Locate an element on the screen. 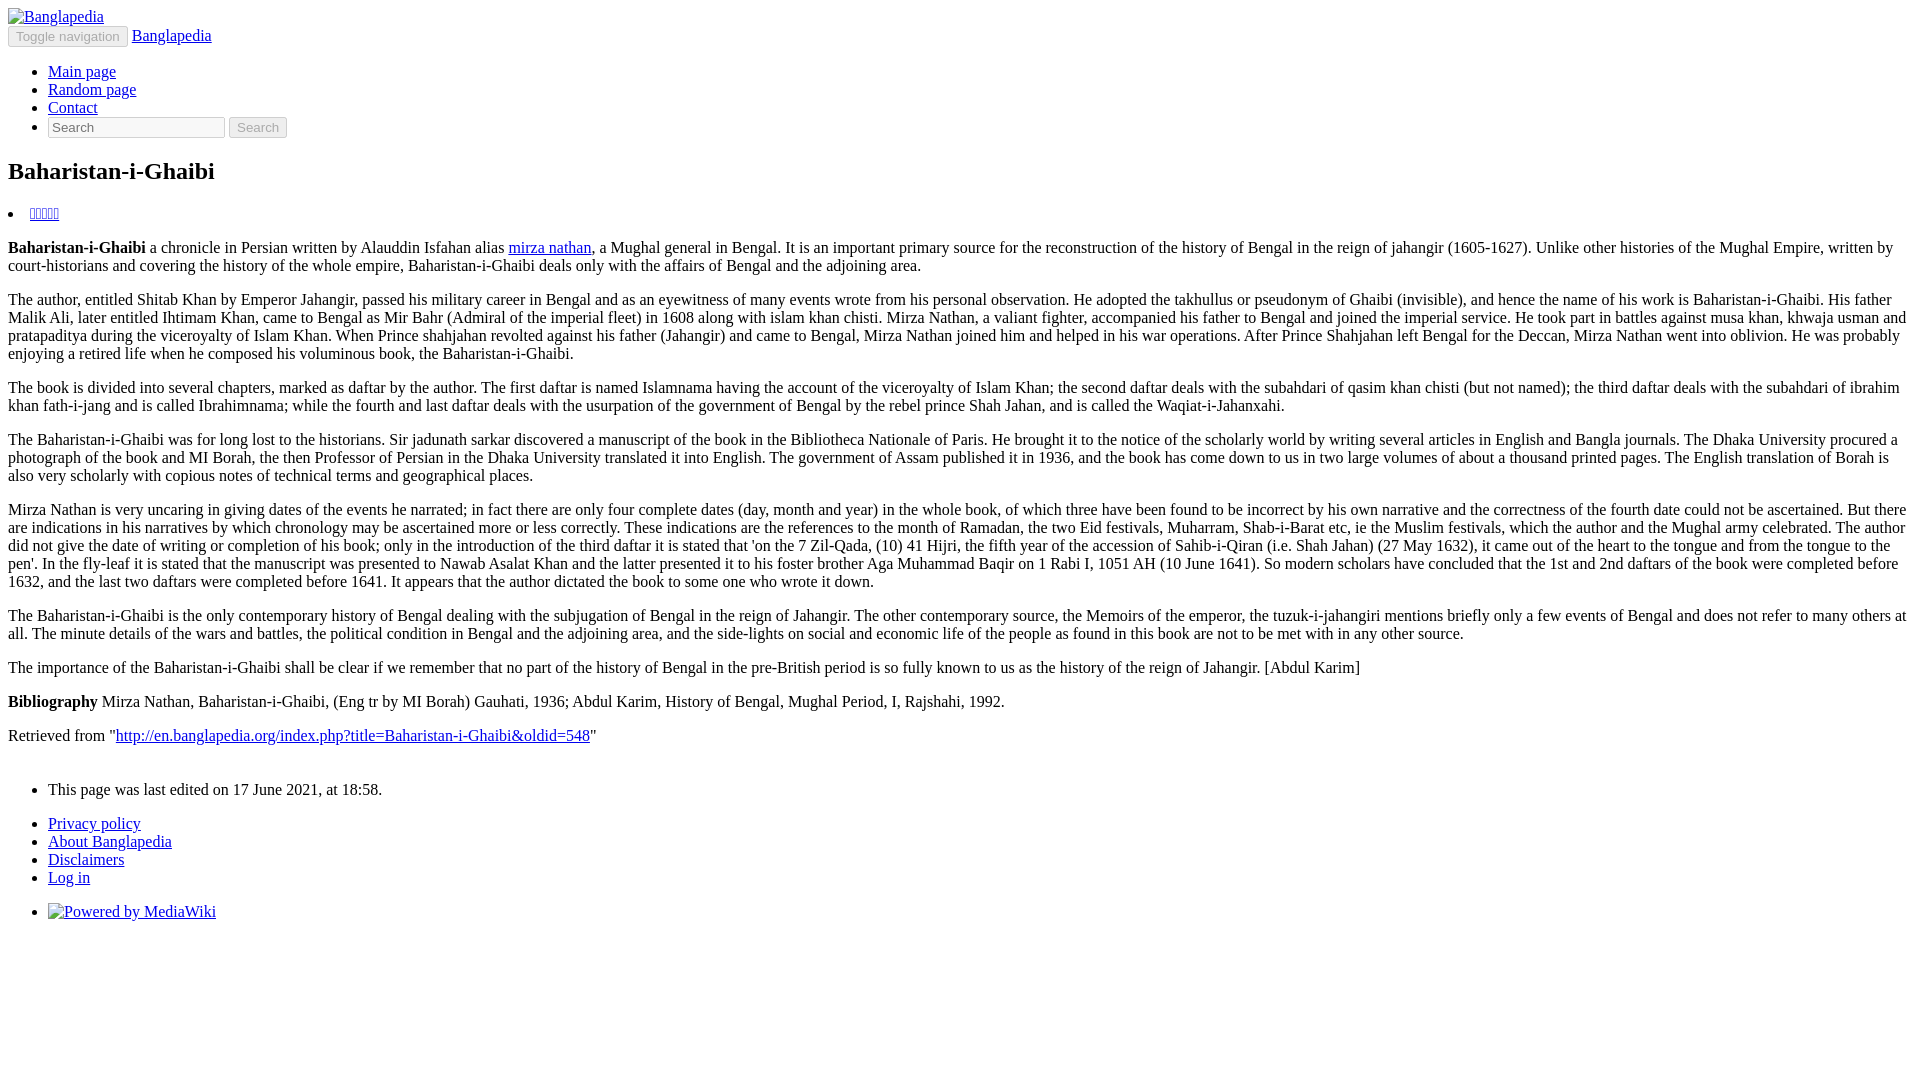  mirza nathan is located at coordinates (550, 246).